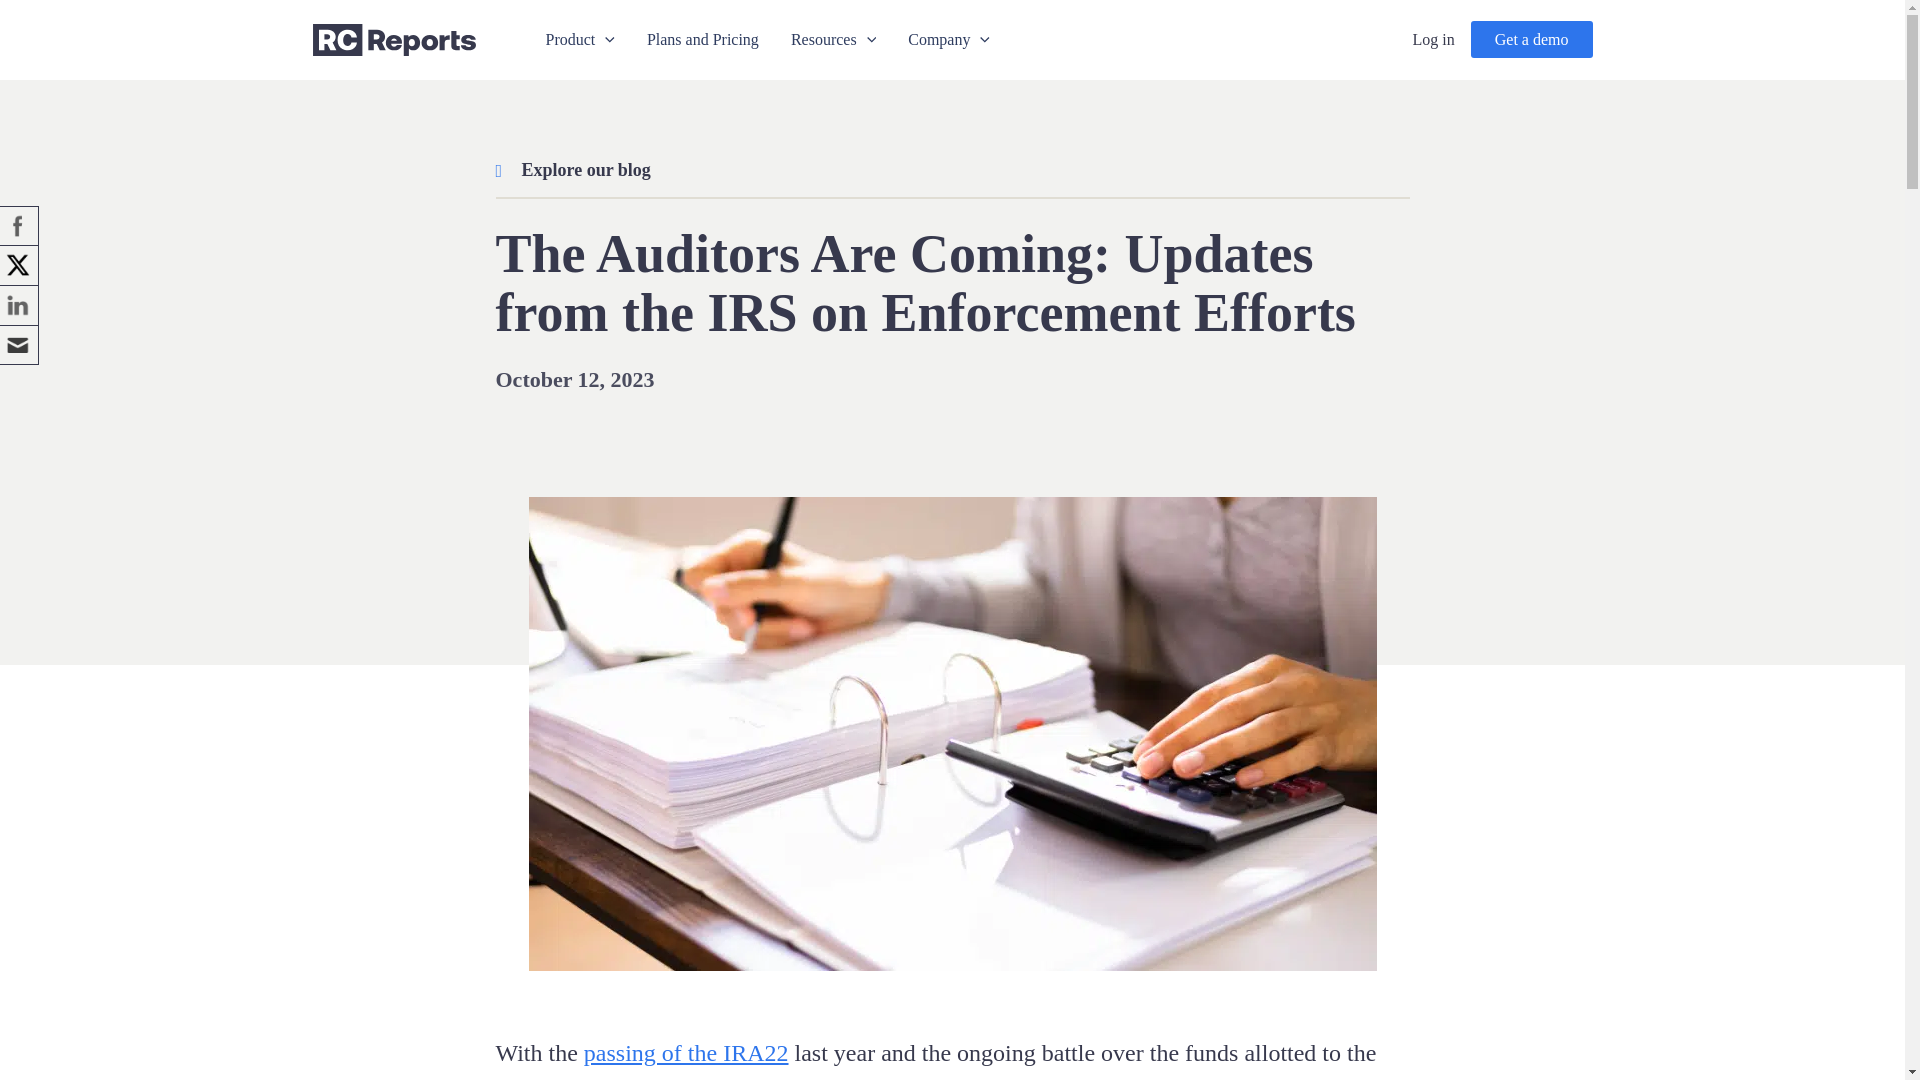  Describe the element at coordinates (1532, 39) in the screenshot. I see `Get a demo` at that location.